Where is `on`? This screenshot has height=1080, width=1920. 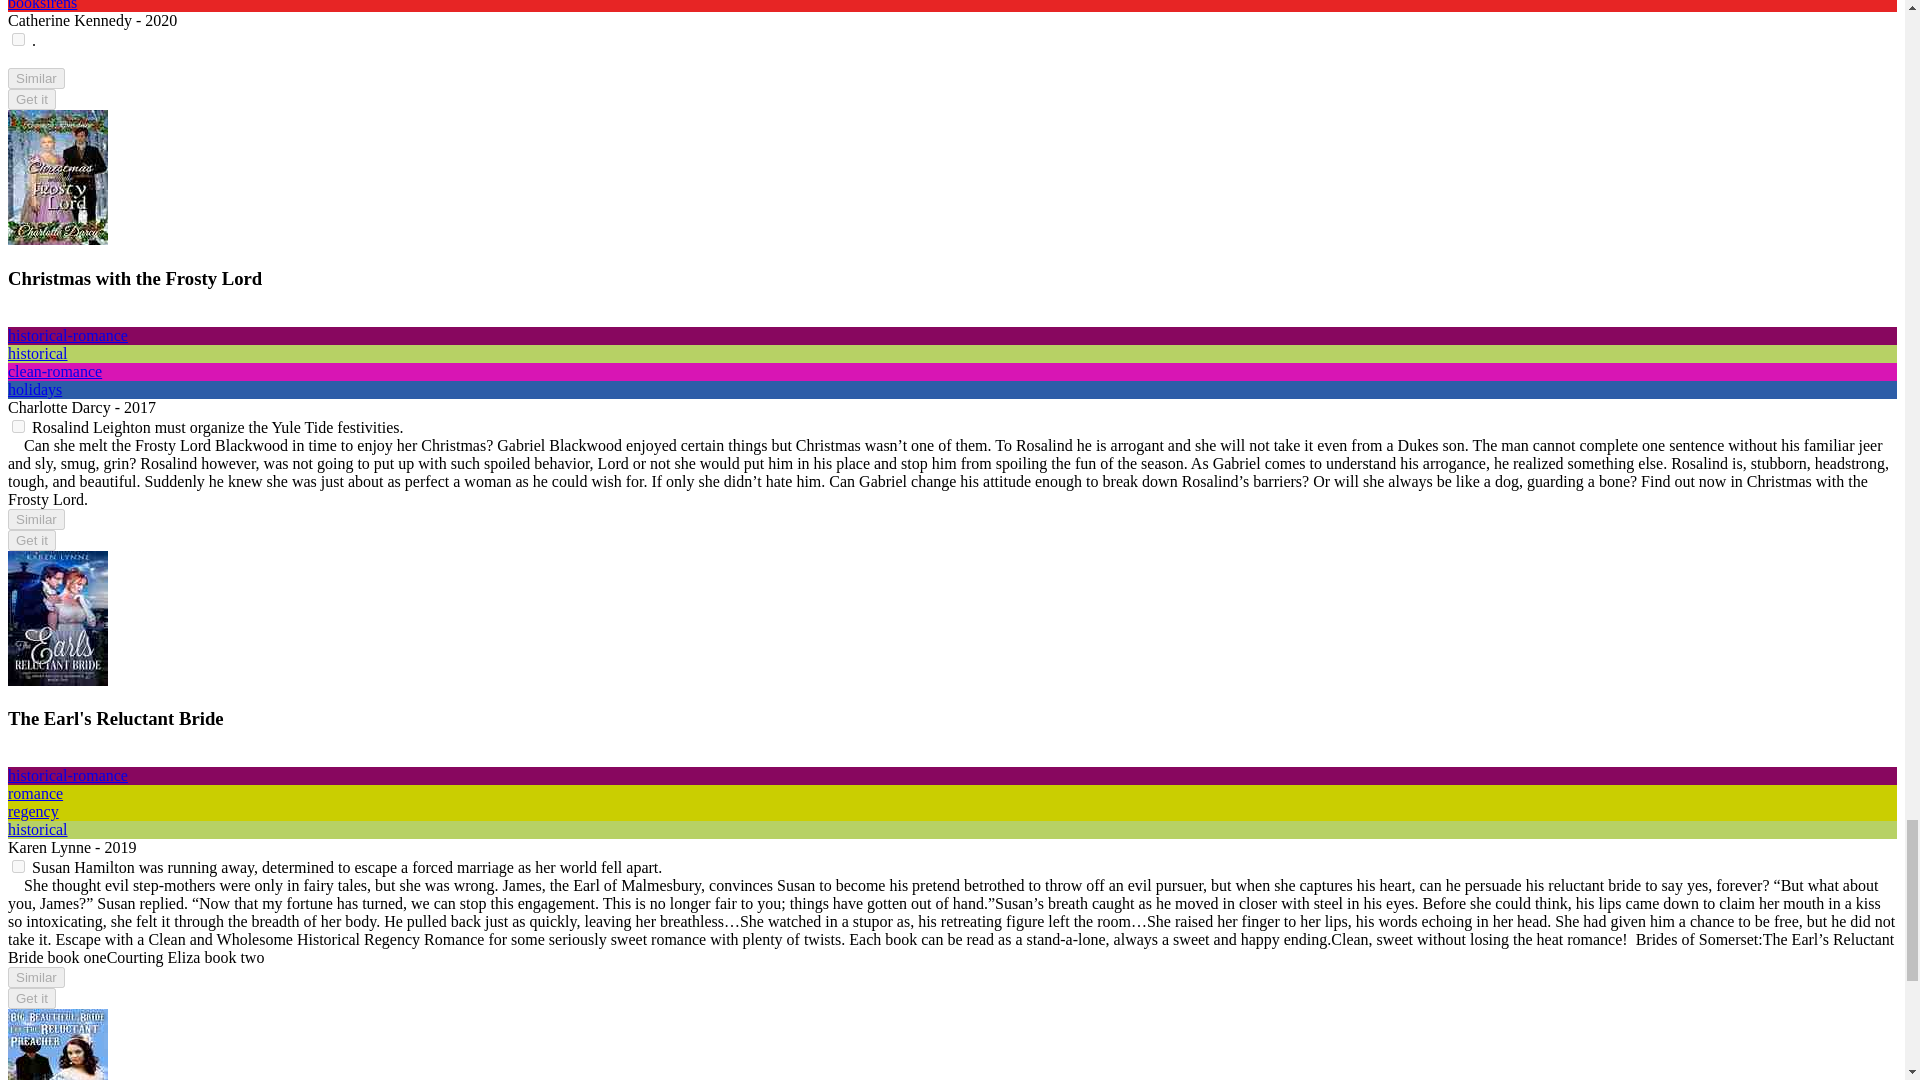
on is located at coordinates (18, 426).